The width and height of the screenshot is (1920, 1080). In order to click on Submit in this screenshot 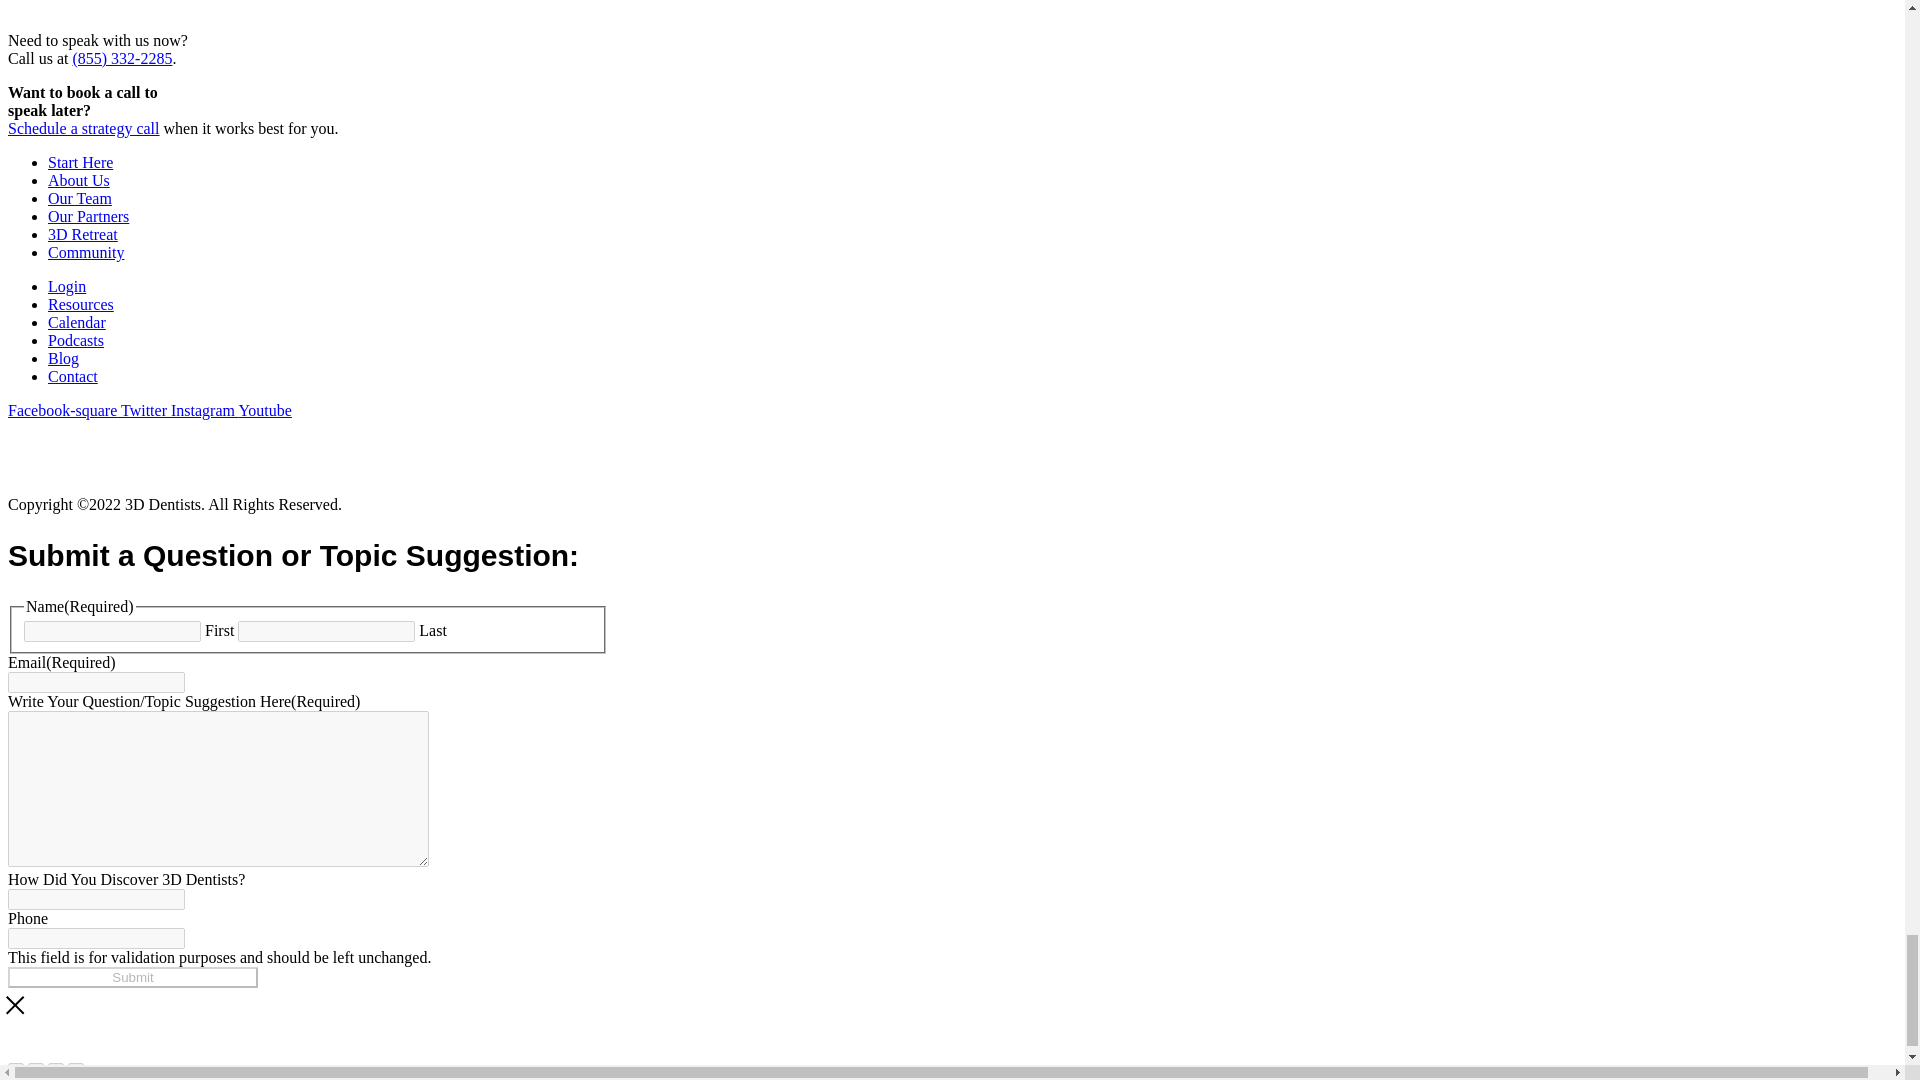, I will do `click(132, 977)`.